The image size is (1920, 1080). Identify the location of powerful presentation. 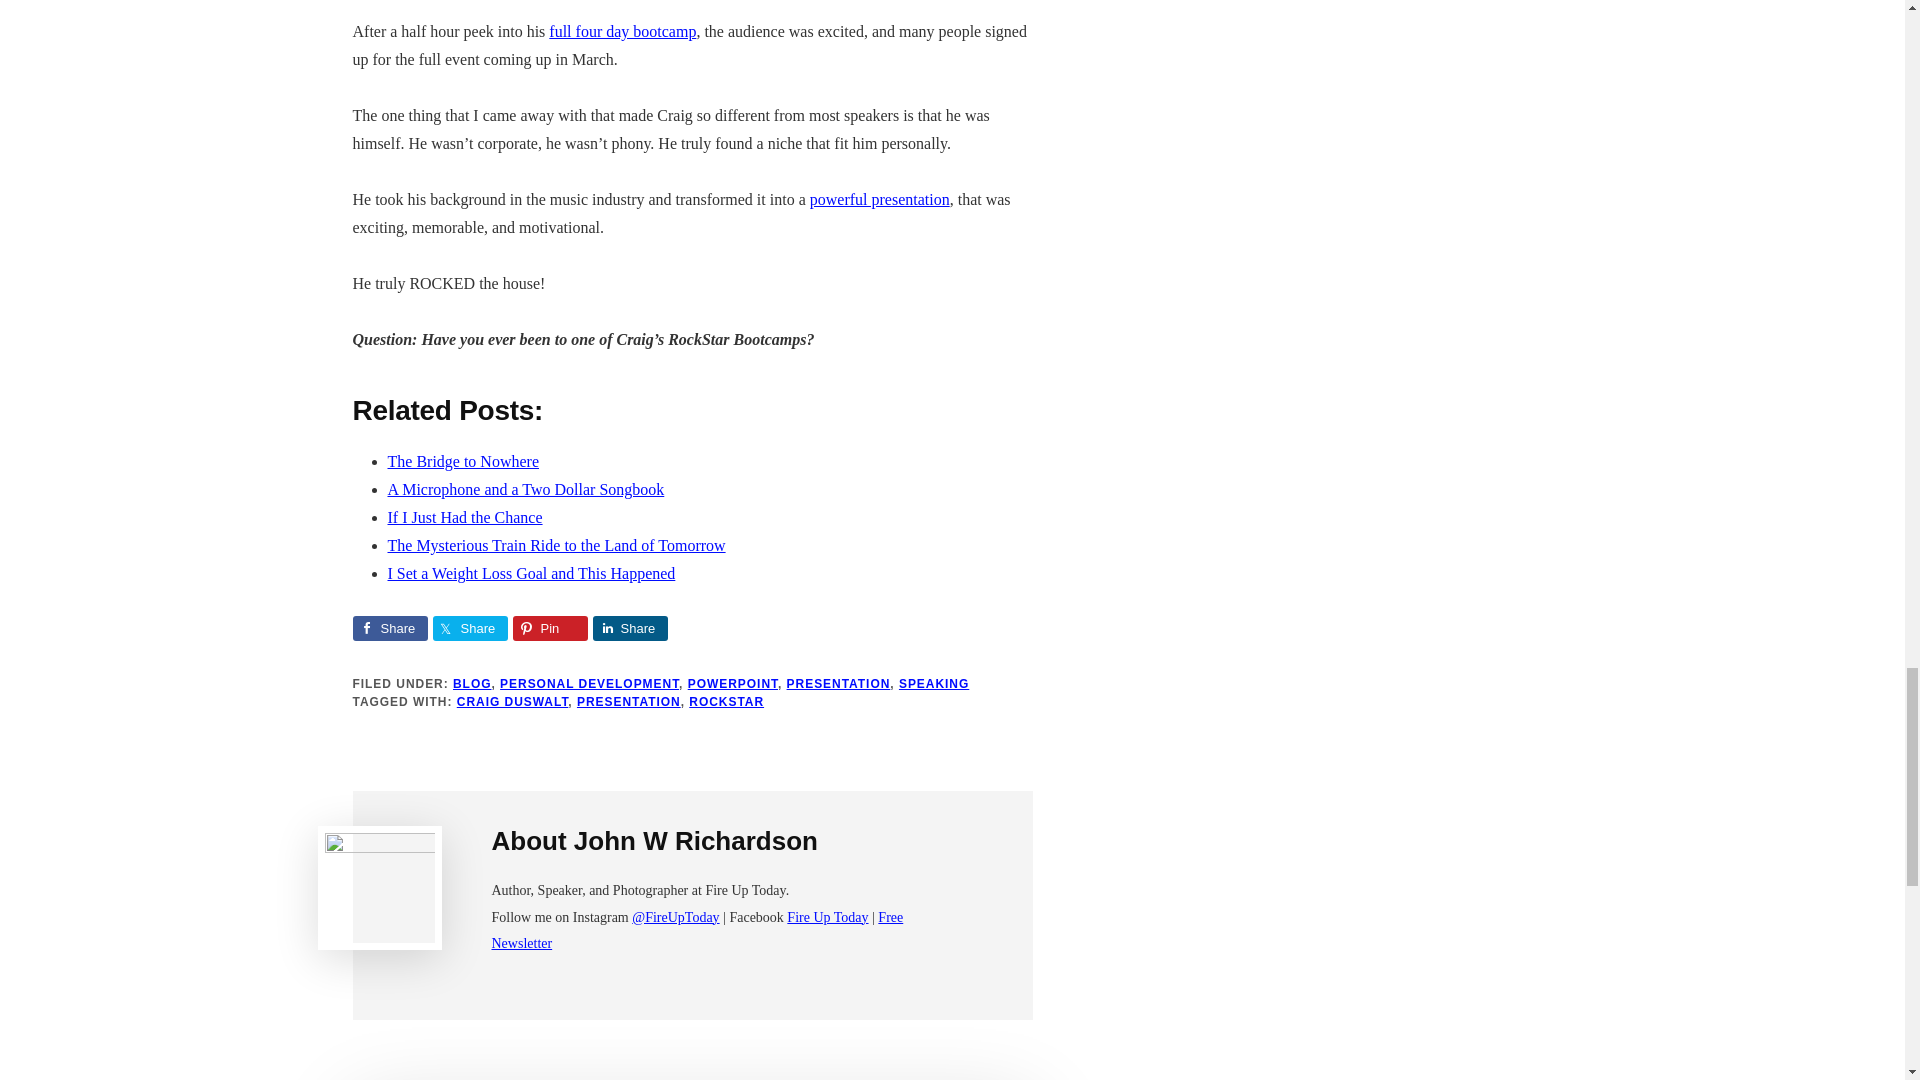
(880, 200).